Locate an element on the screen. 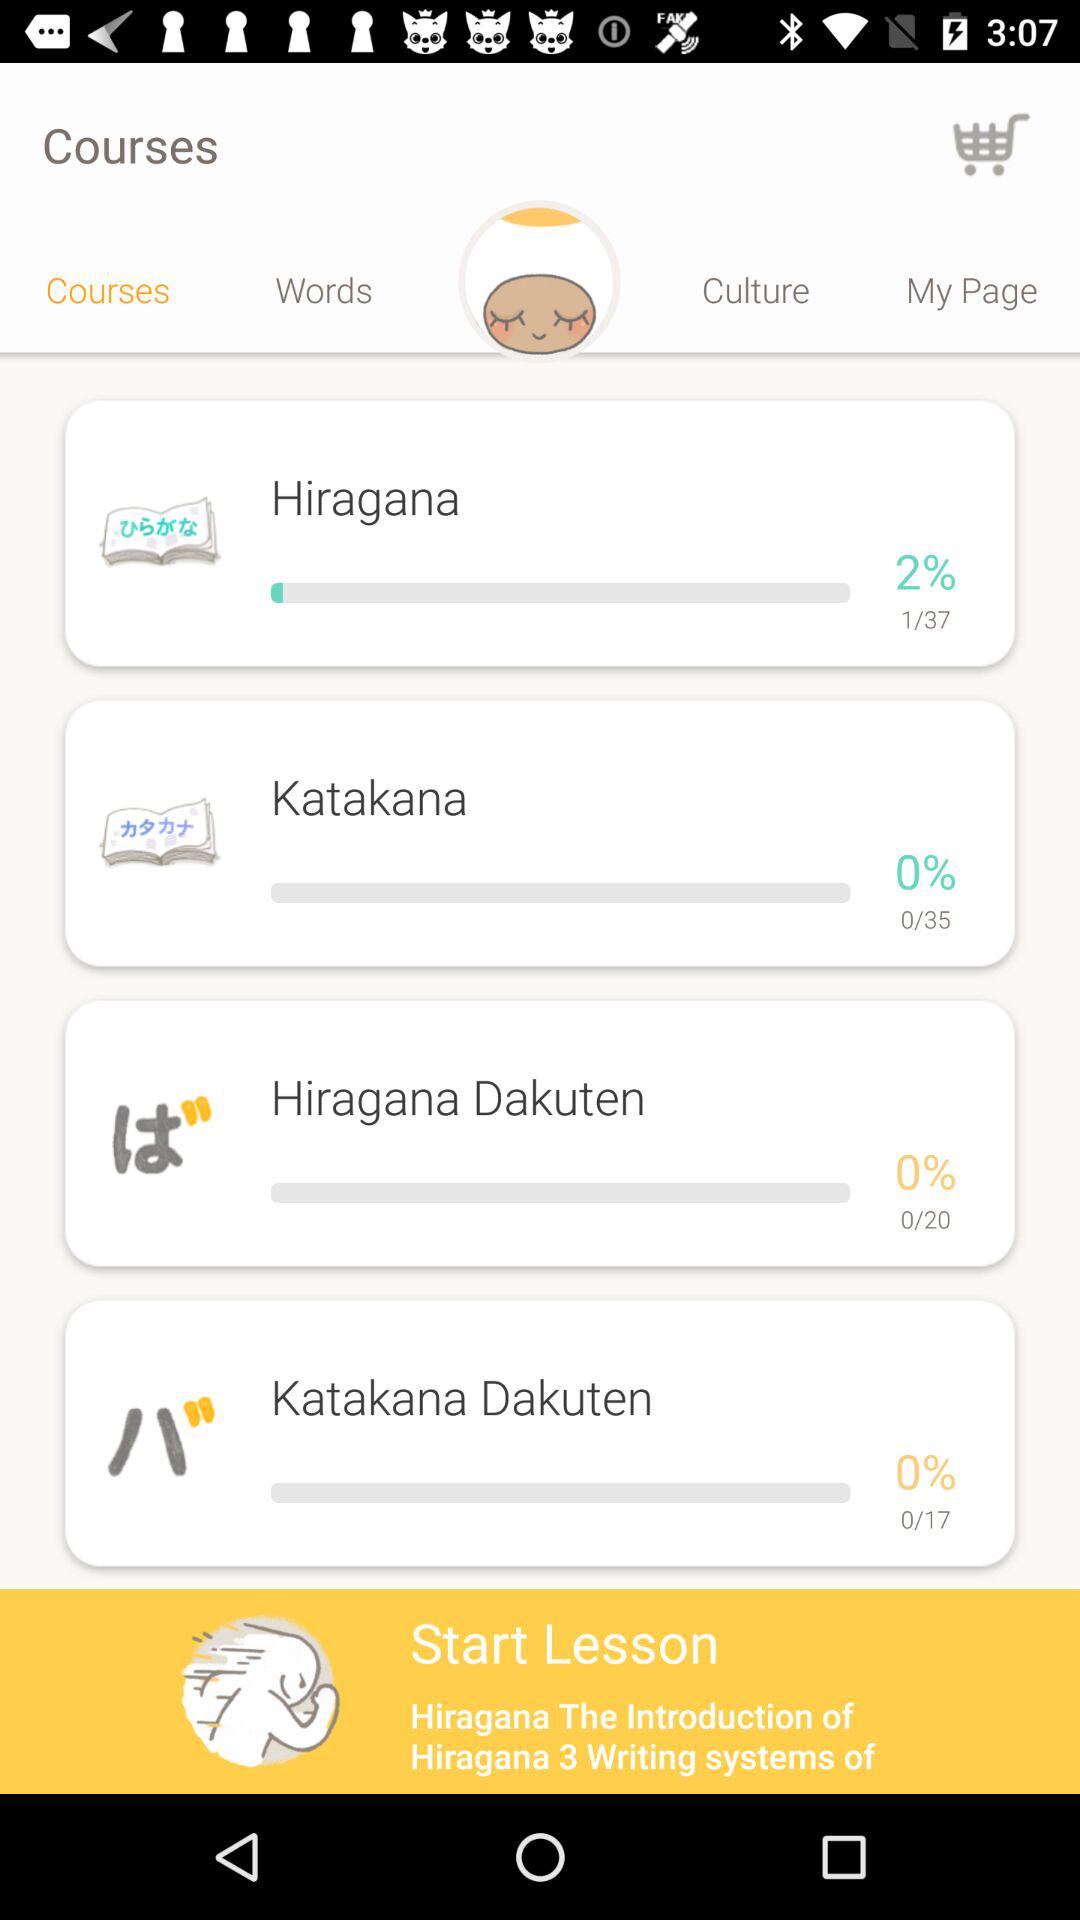 This screenshot has height=1920, width=1080. select the image which is at the bottom of the page is located at coordinates (260, 1691).